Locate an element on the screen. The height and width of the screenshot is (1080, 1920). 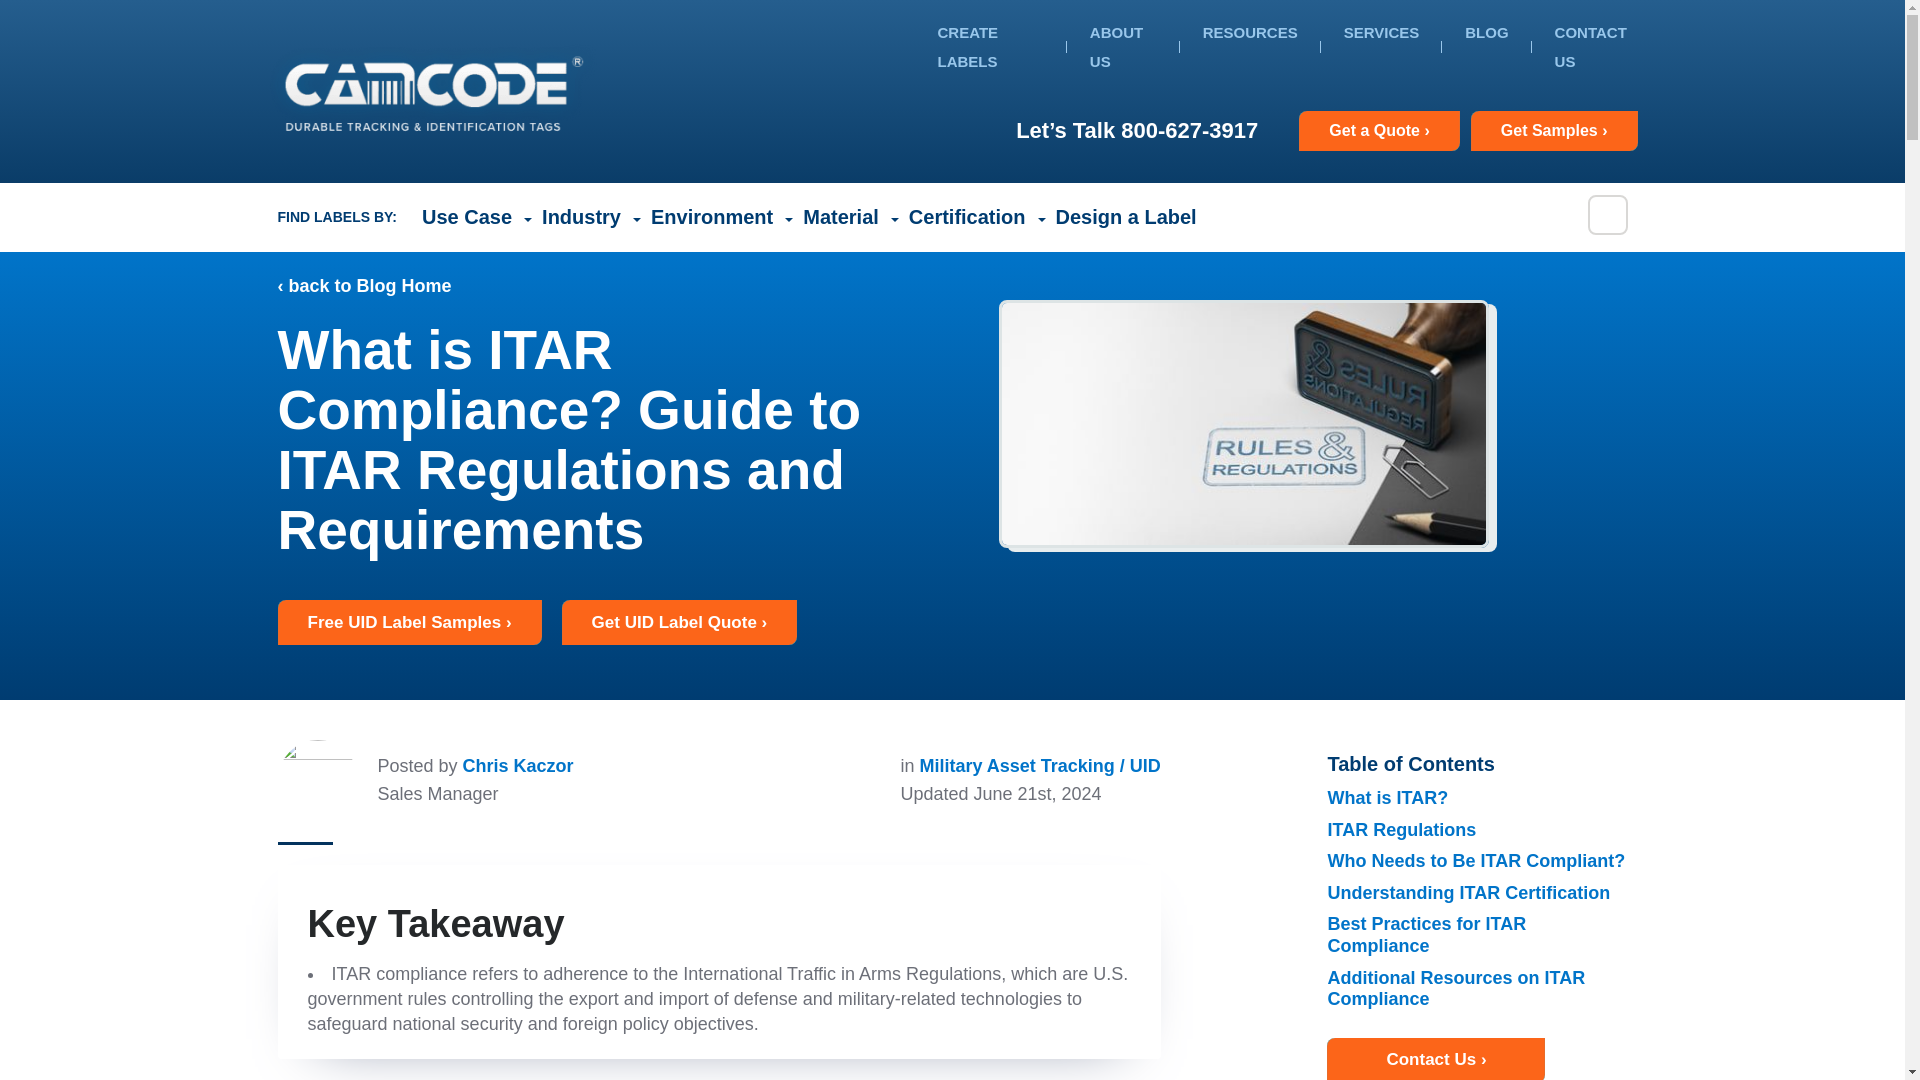
ABOUT US is located at coordinates (1116, 48).